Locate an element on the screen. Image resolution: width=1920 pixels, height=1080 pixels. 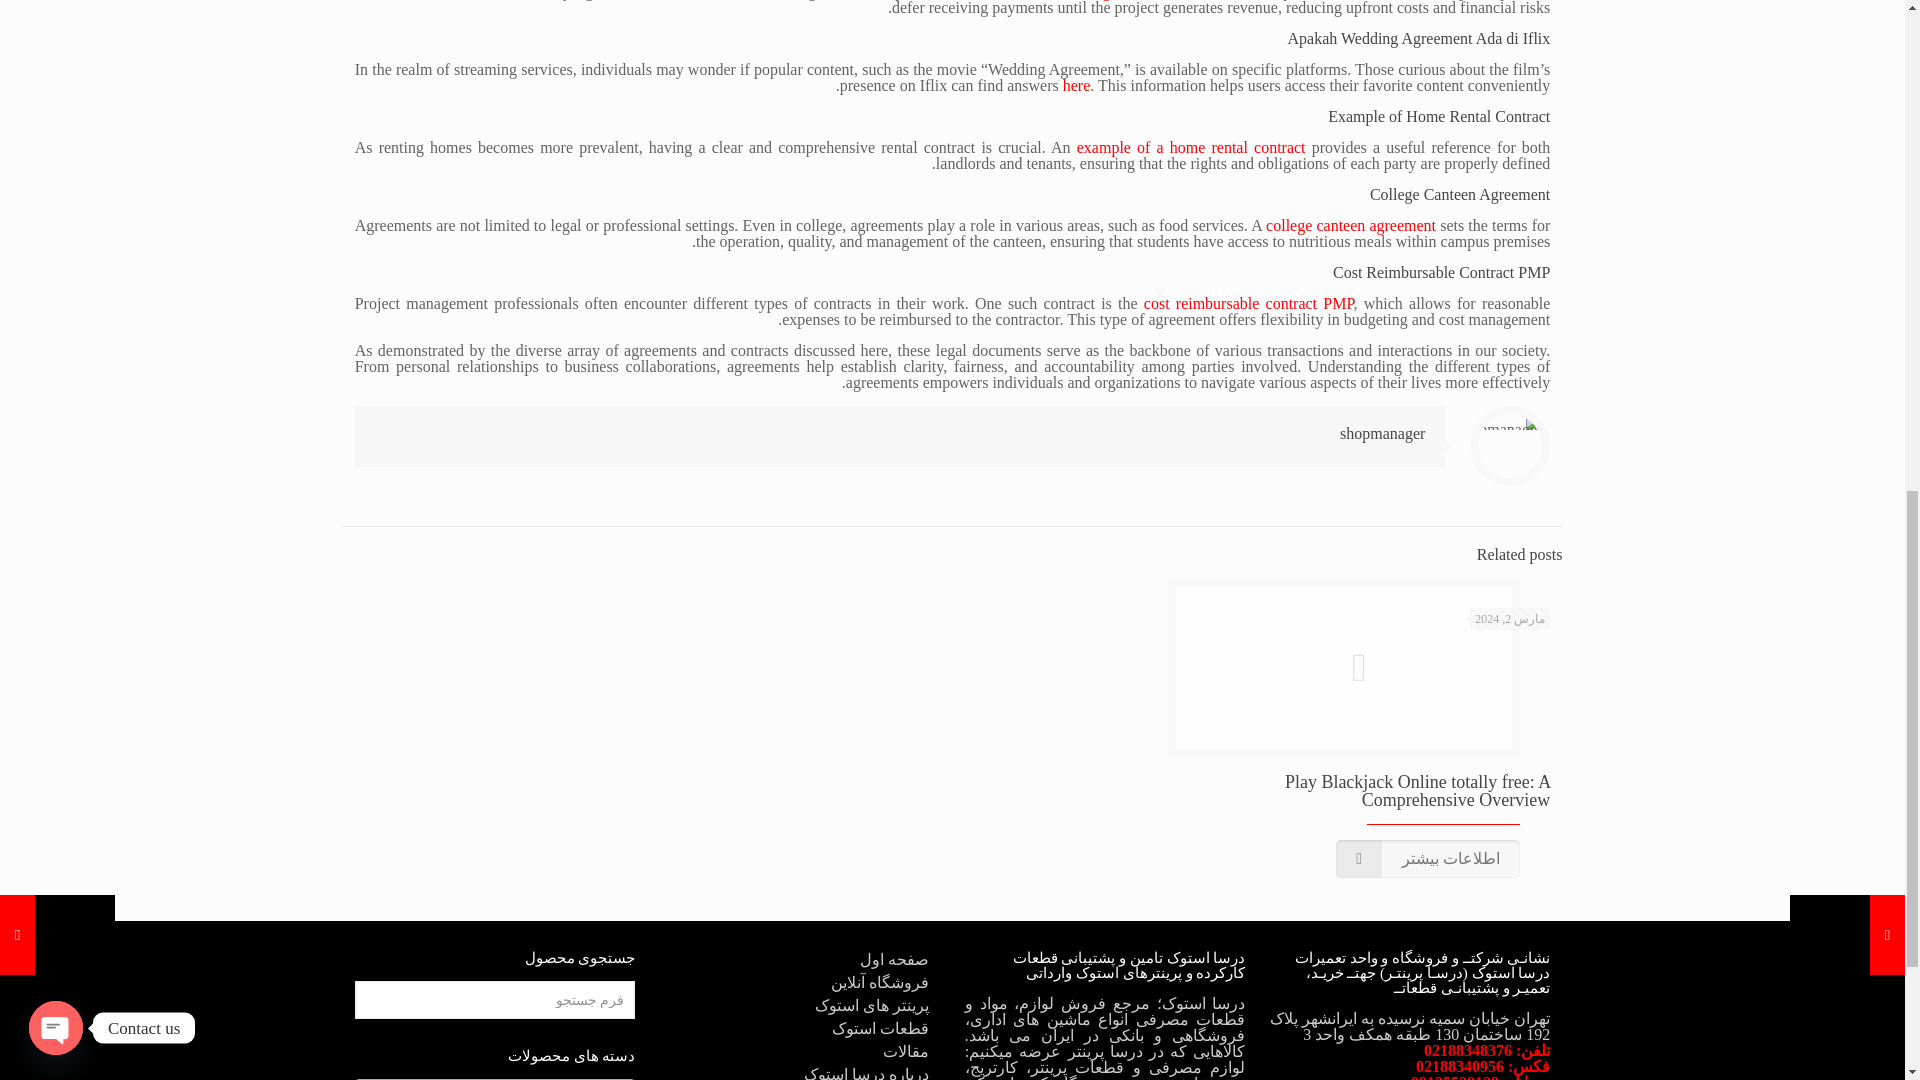
example of a home rental contract is located at coordinates (1191, 147).